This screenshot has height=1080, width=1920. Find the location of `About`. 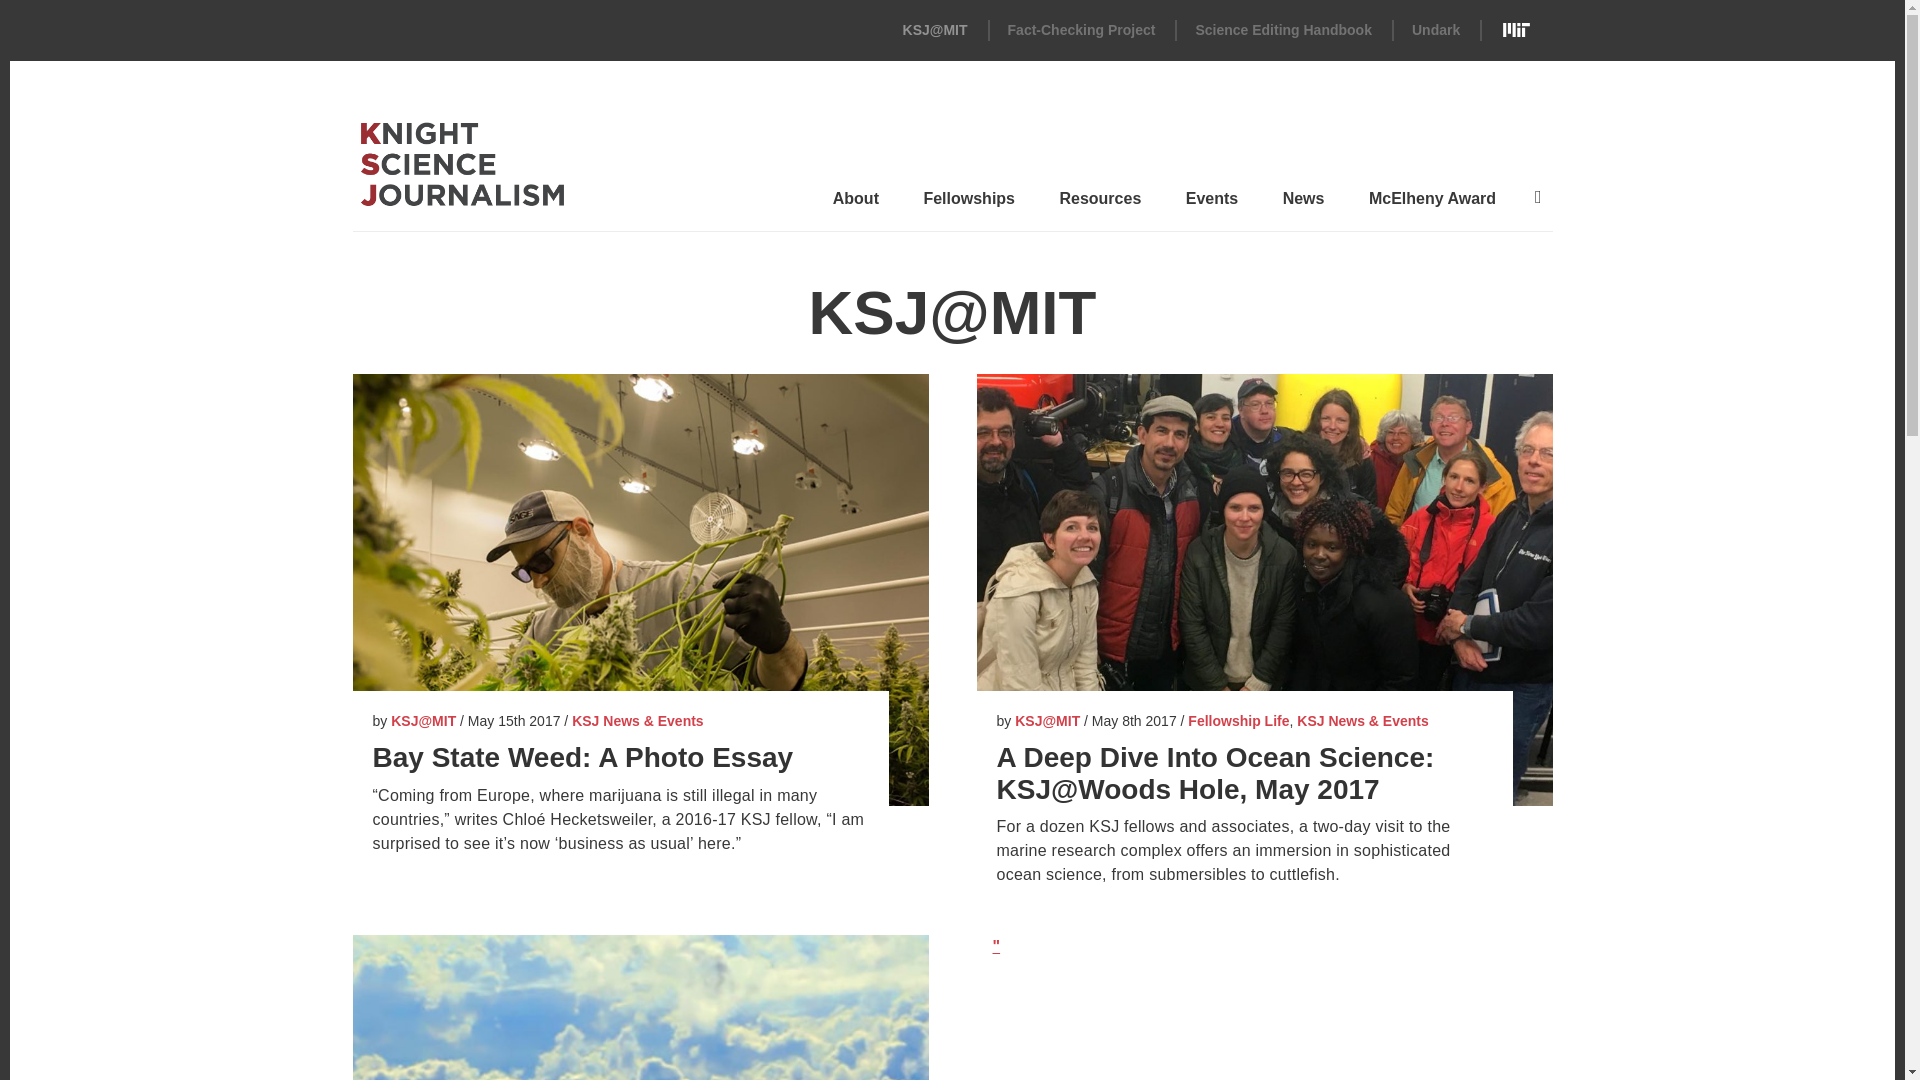

About is located at coordinates (856, 204).